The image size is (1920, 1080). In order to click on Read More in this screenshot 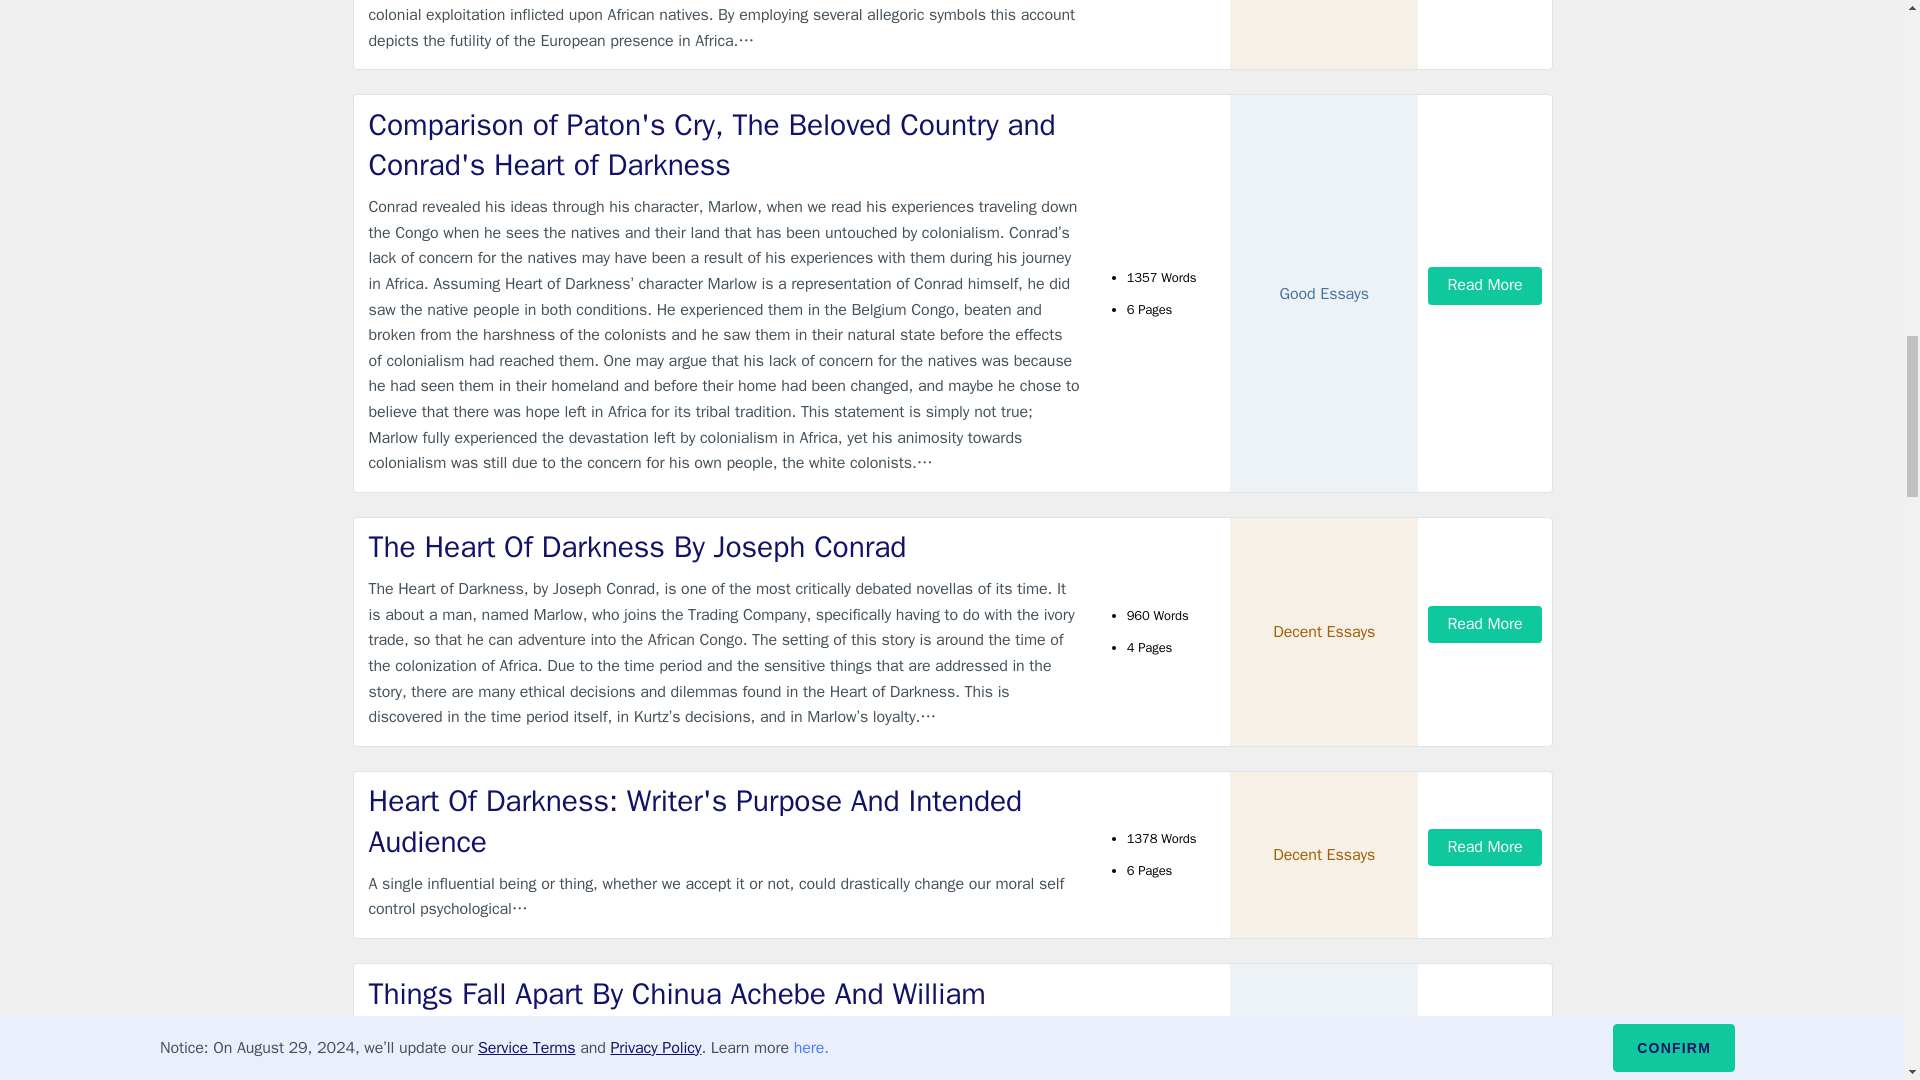, I will do `click(1484, 624)`.